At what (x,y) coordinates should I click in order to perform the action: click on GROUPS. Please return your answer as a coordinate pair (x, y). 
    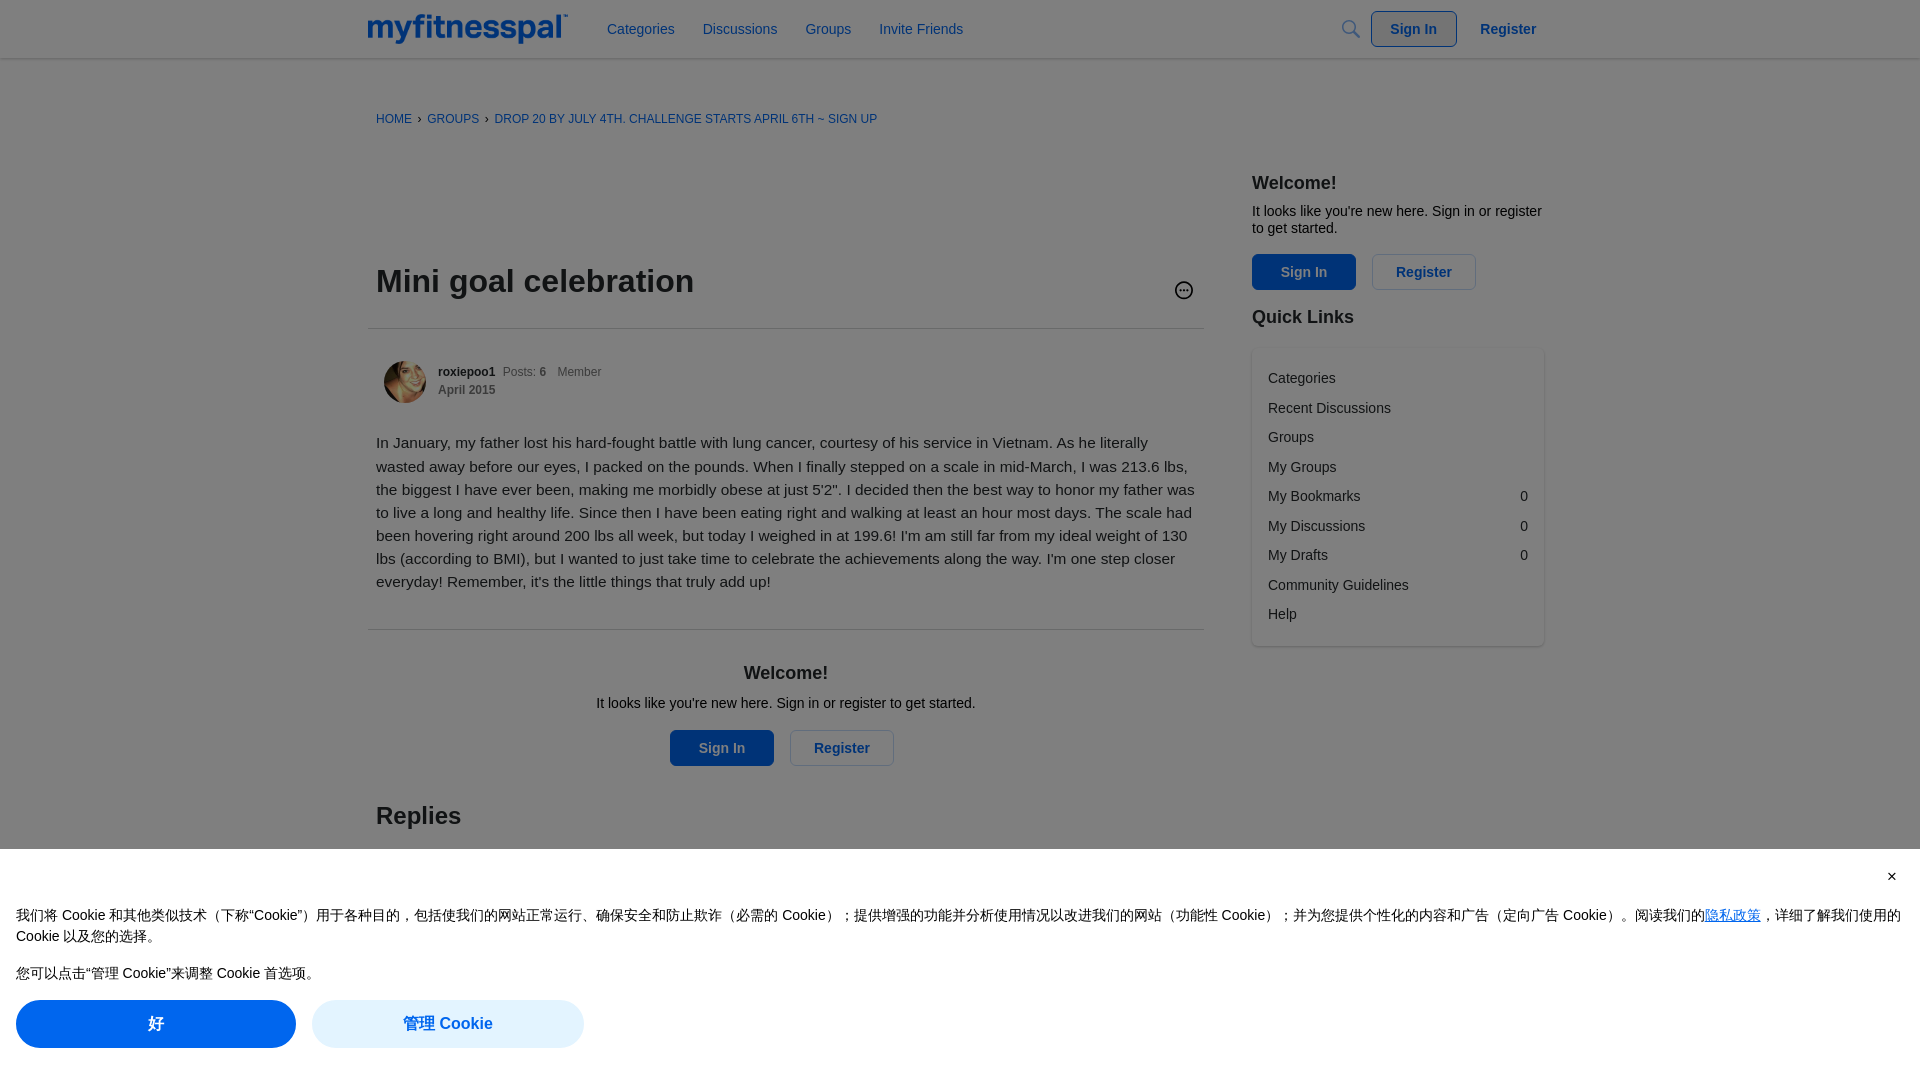
    Looking at the image, I should click on (452, 119).